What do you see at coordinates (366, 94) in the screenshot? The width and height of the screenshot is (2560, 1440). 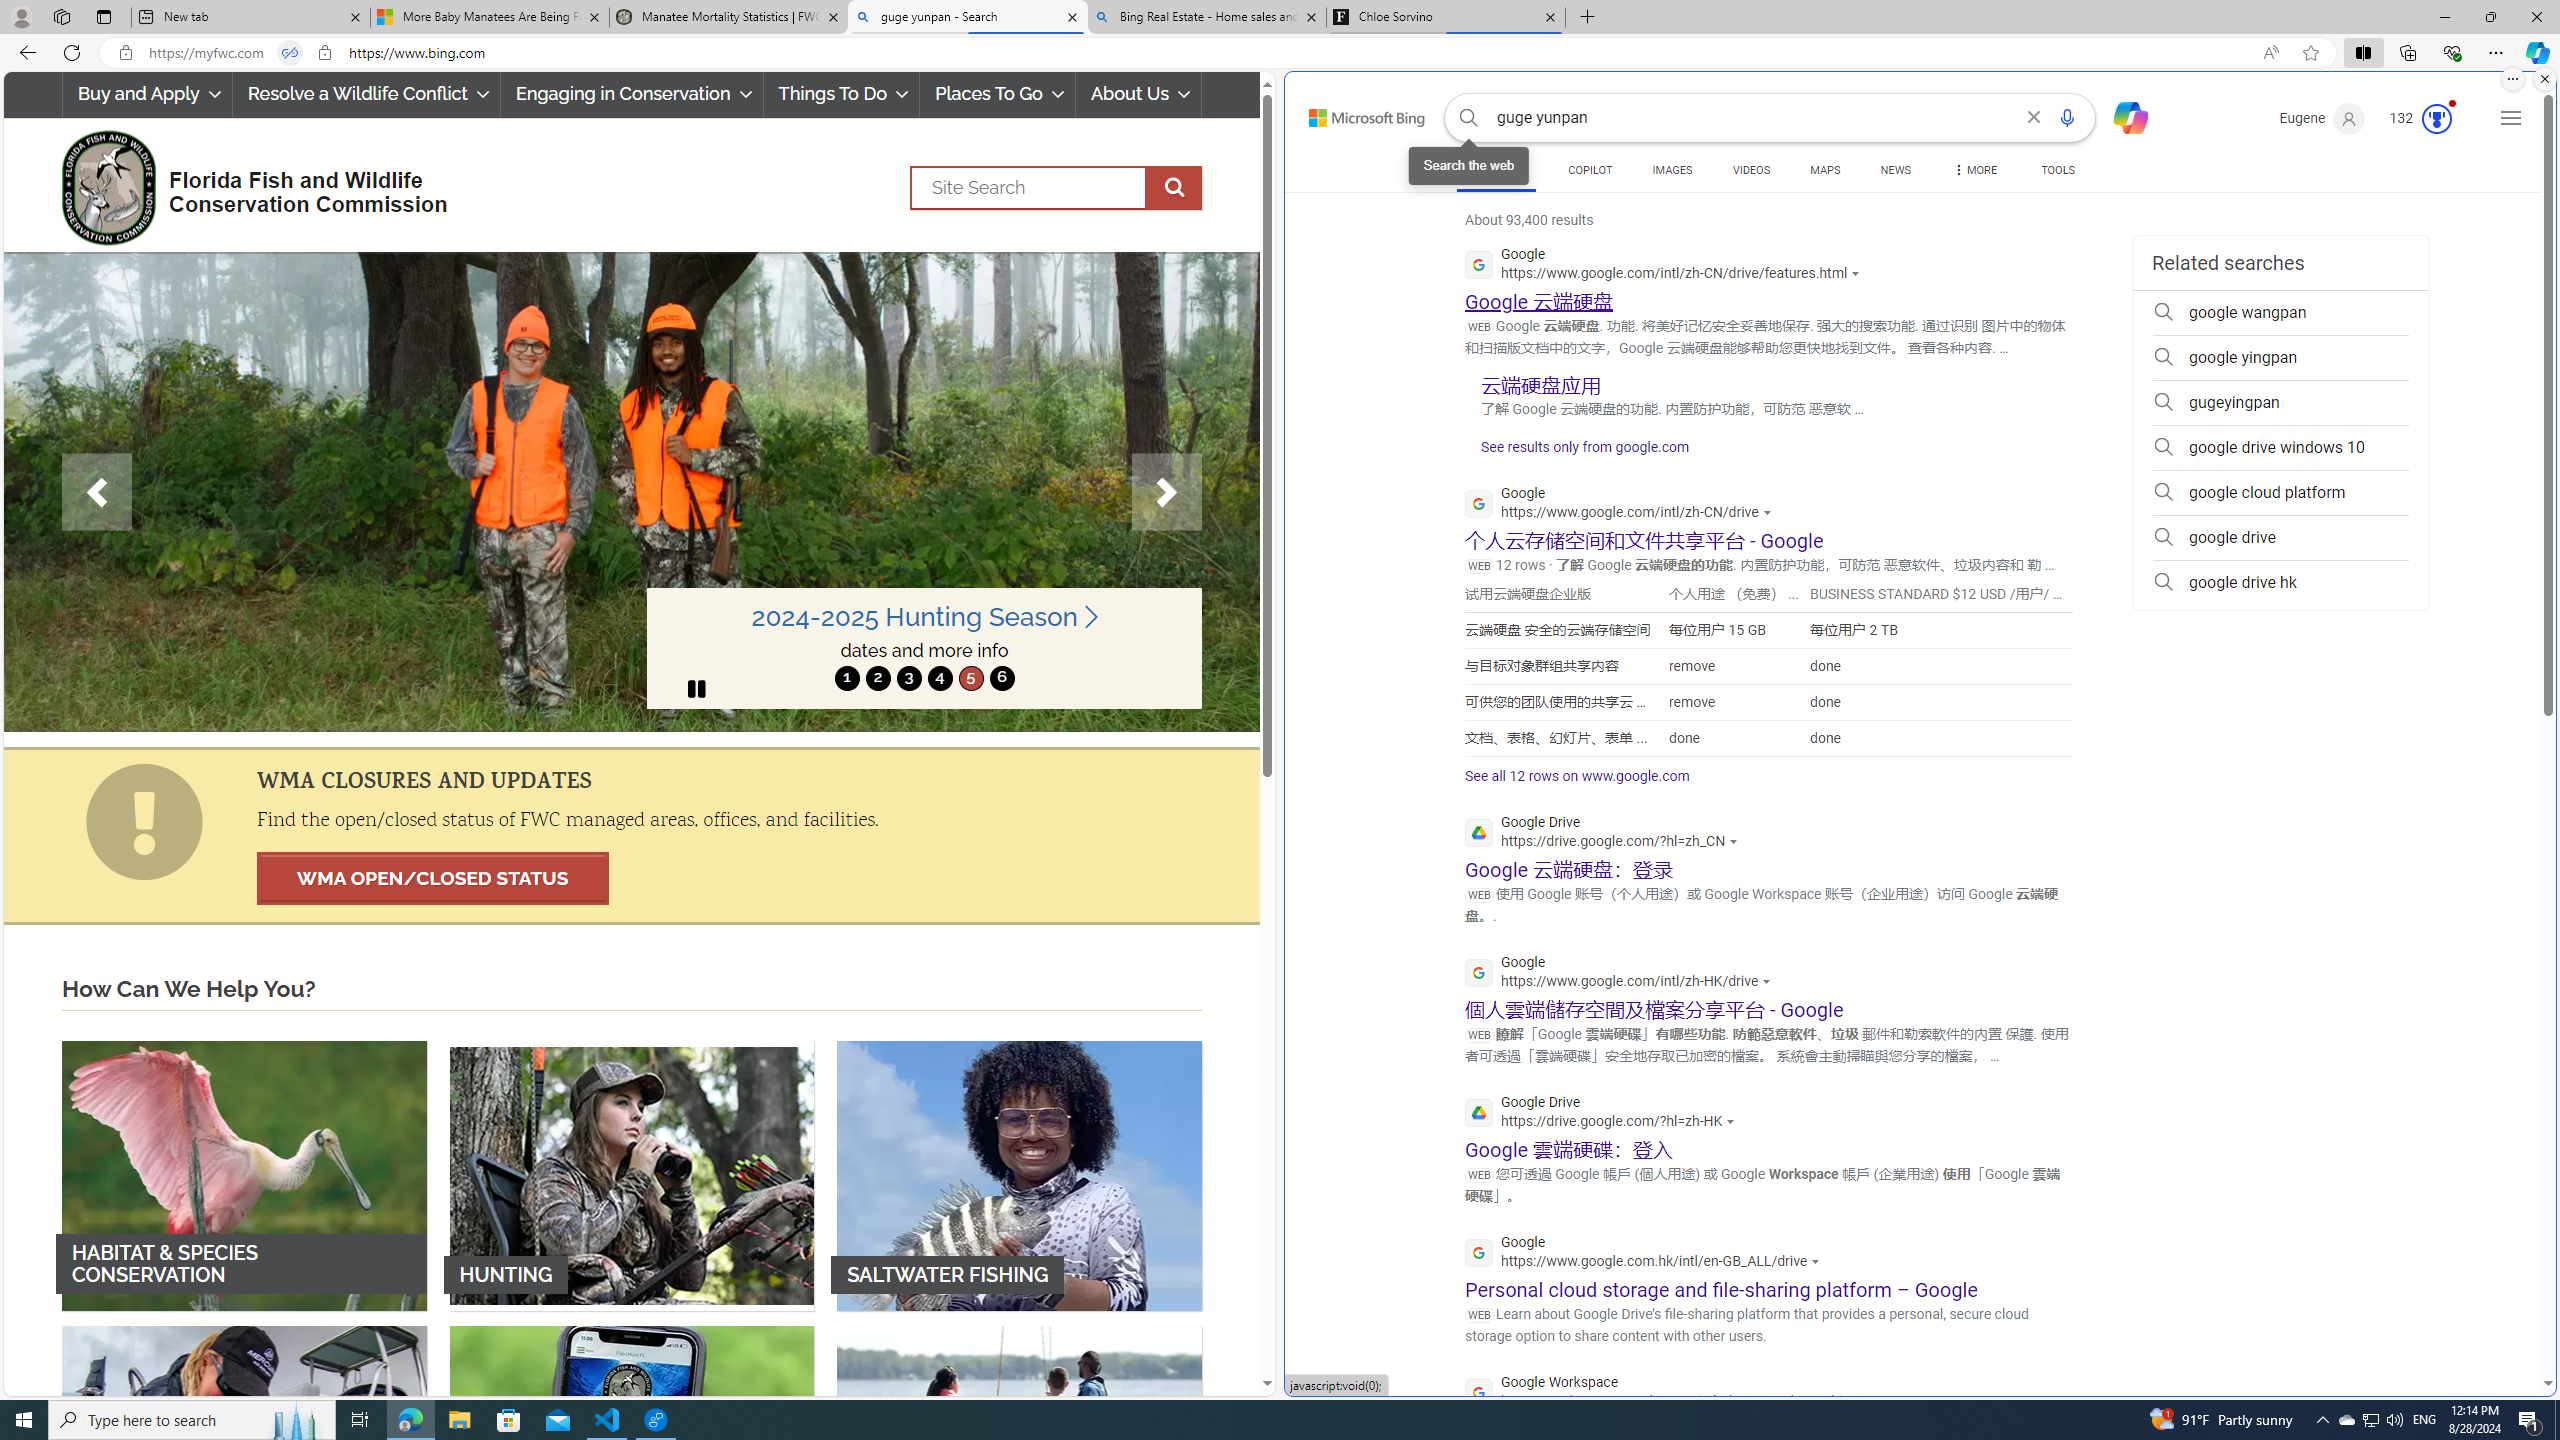 I see `Resolve a Wildlife Conflict` at bounding box center [366, 94].